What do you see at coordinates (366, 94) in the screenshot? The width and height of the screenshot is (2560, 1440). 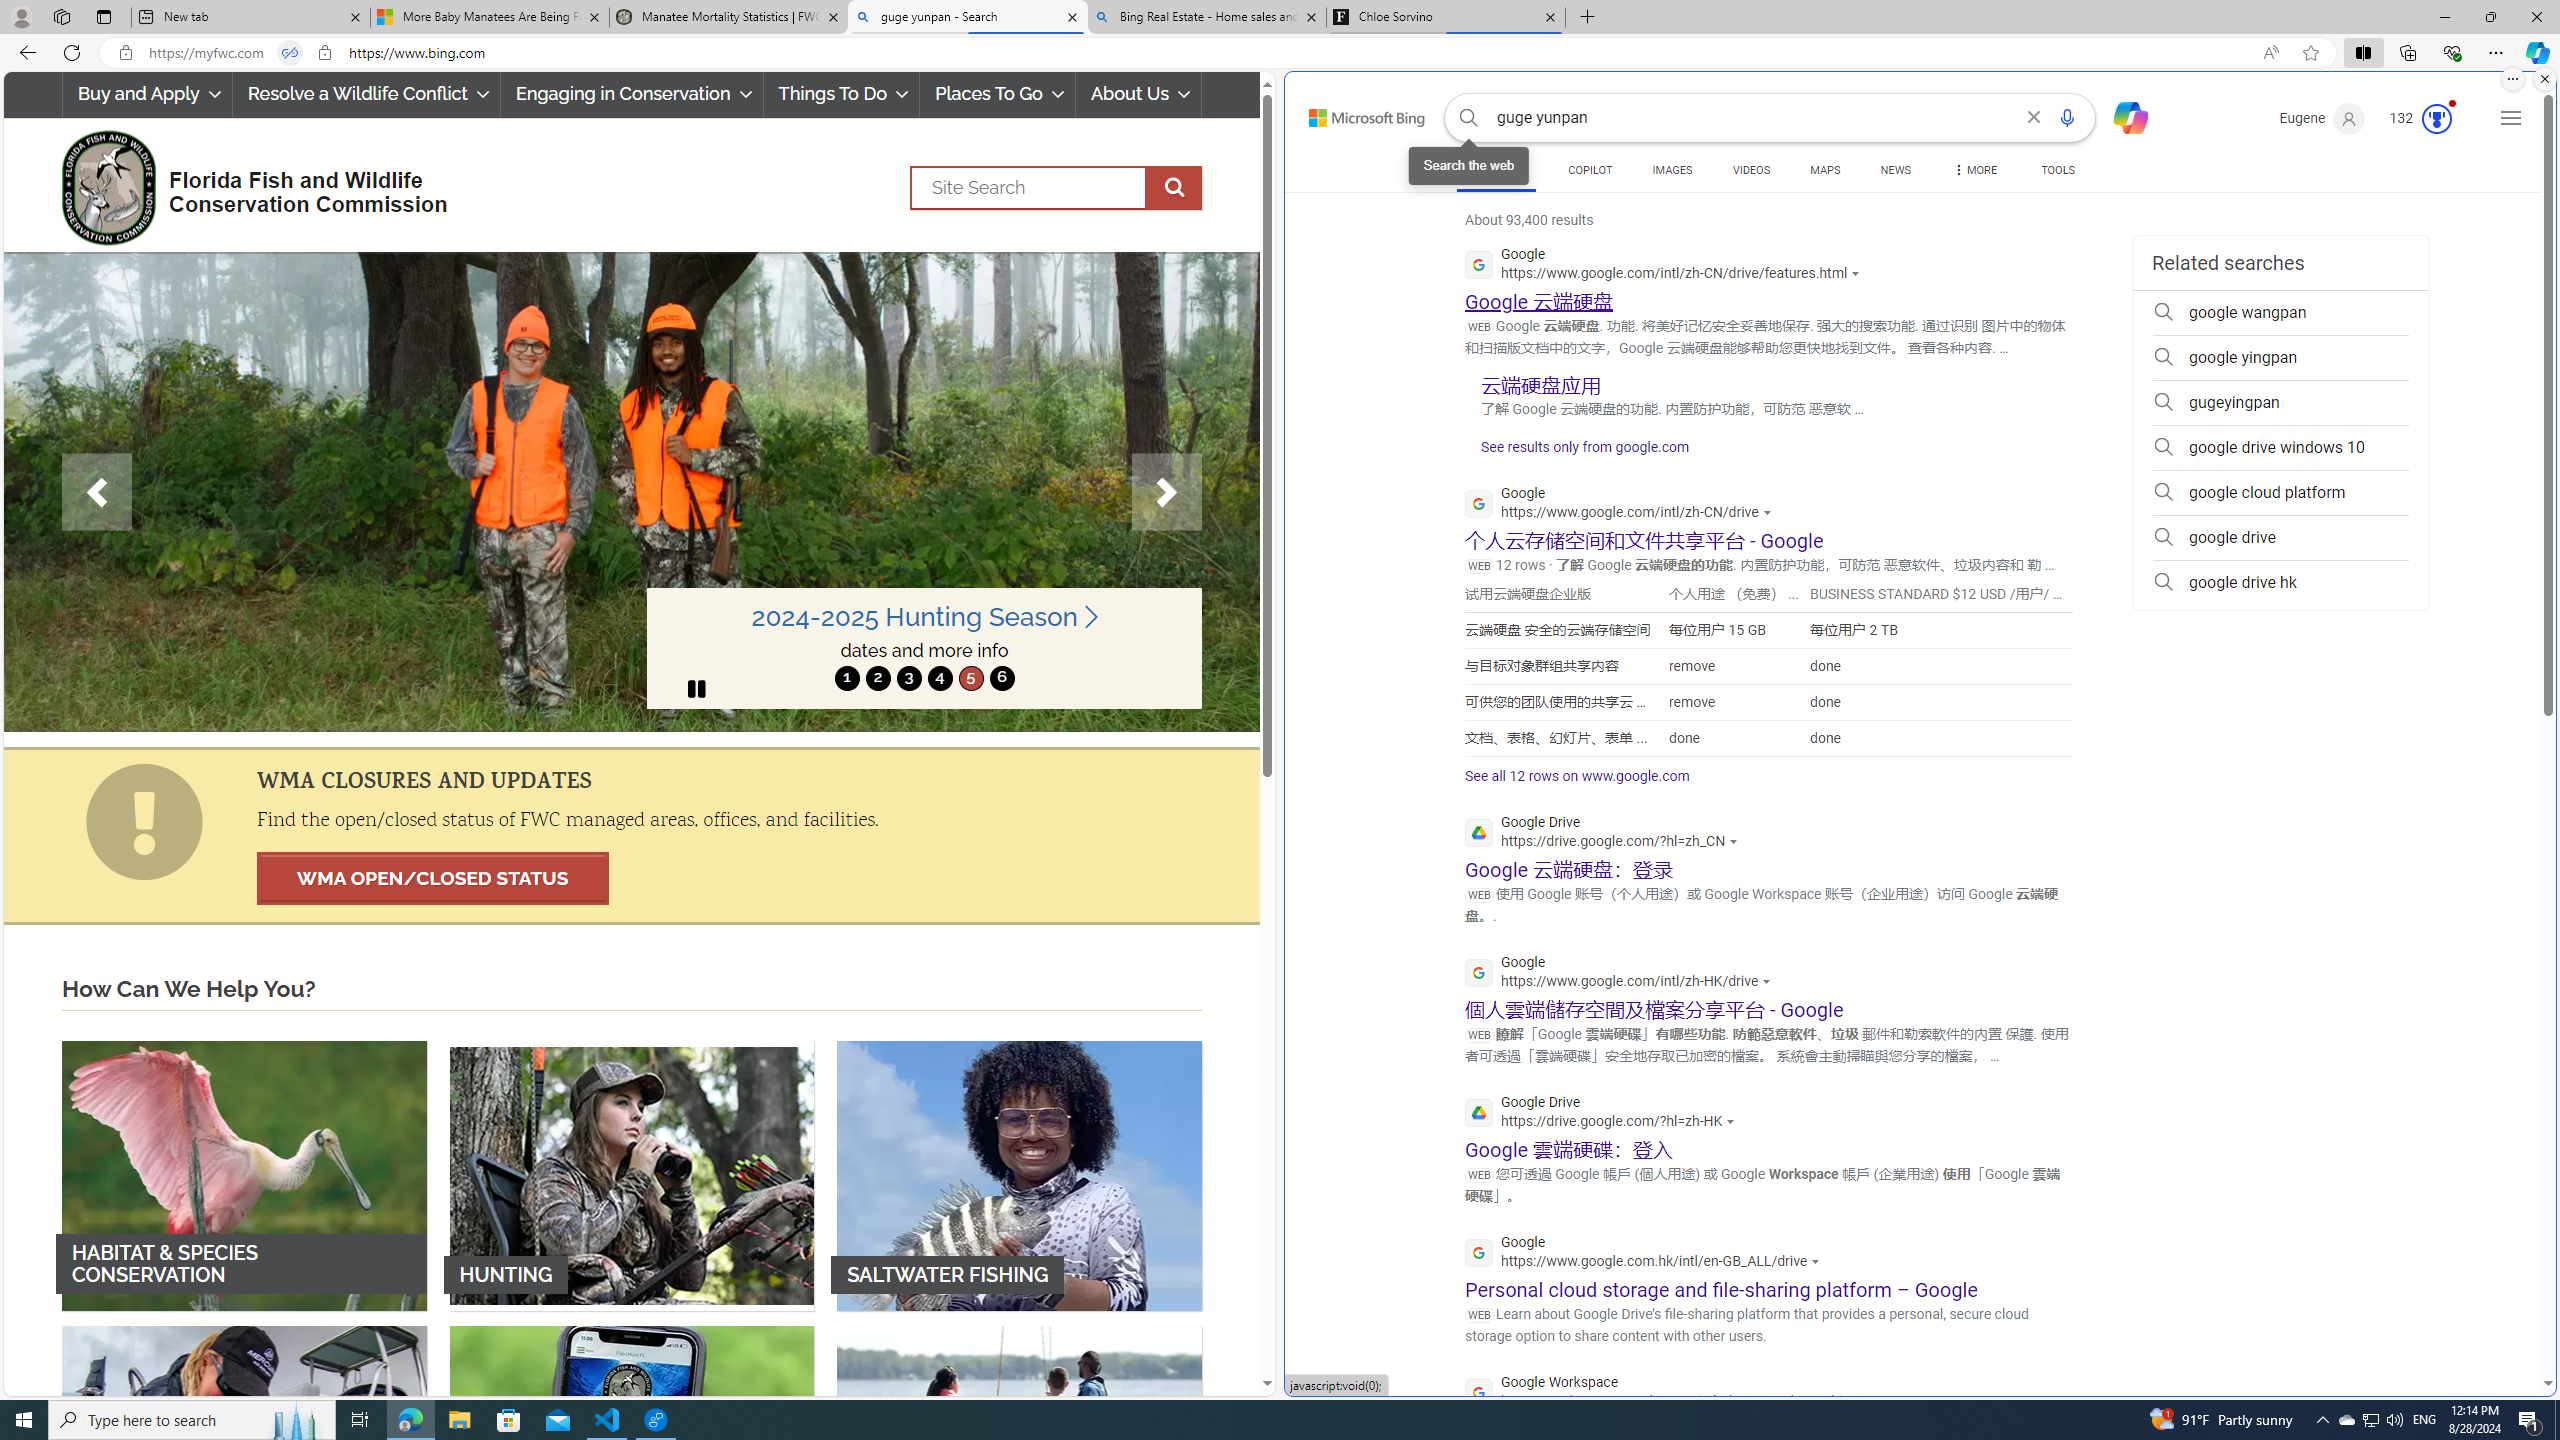 I see `Resolve a Wildlife Conflict` at bounding box center [366, 94].